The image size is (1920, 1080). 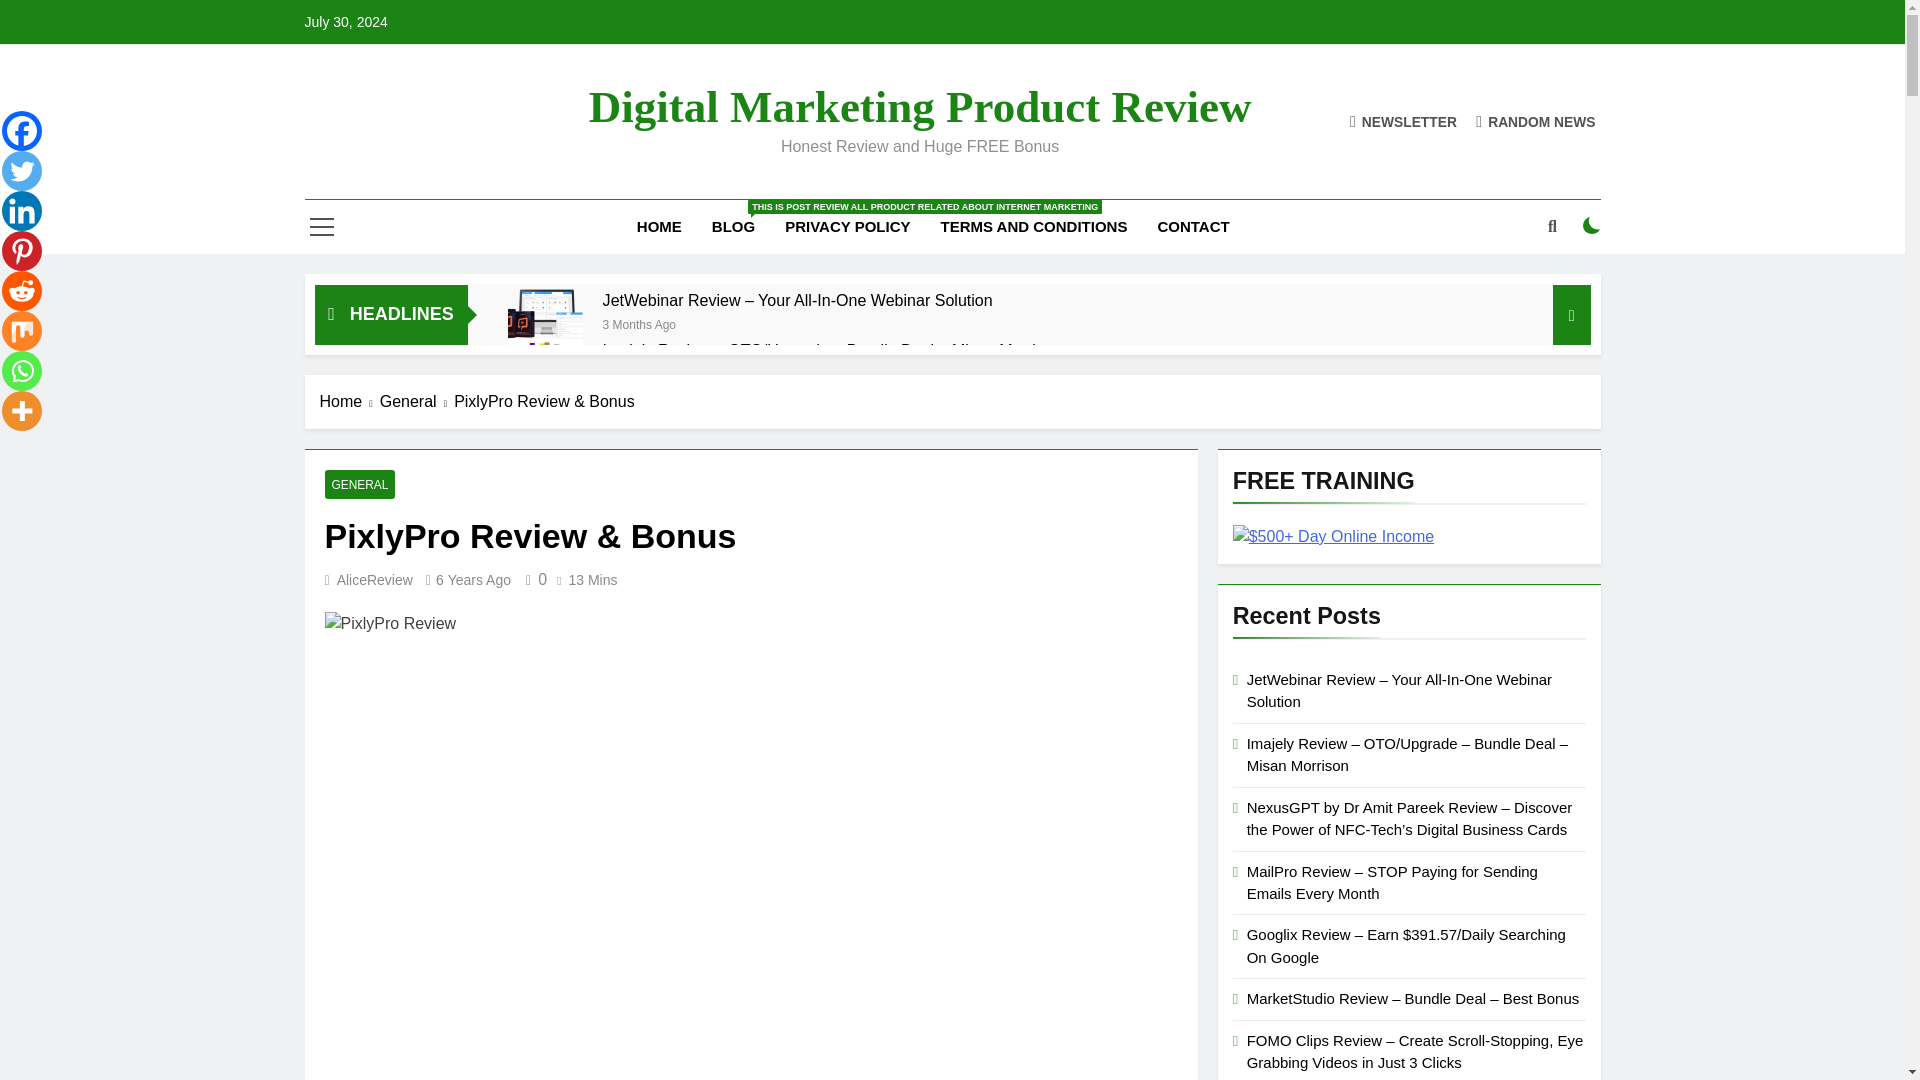 What do you see at coordinates (1592, 226) in the screenshot?
I see `on` at bounding box center [1592, 226].